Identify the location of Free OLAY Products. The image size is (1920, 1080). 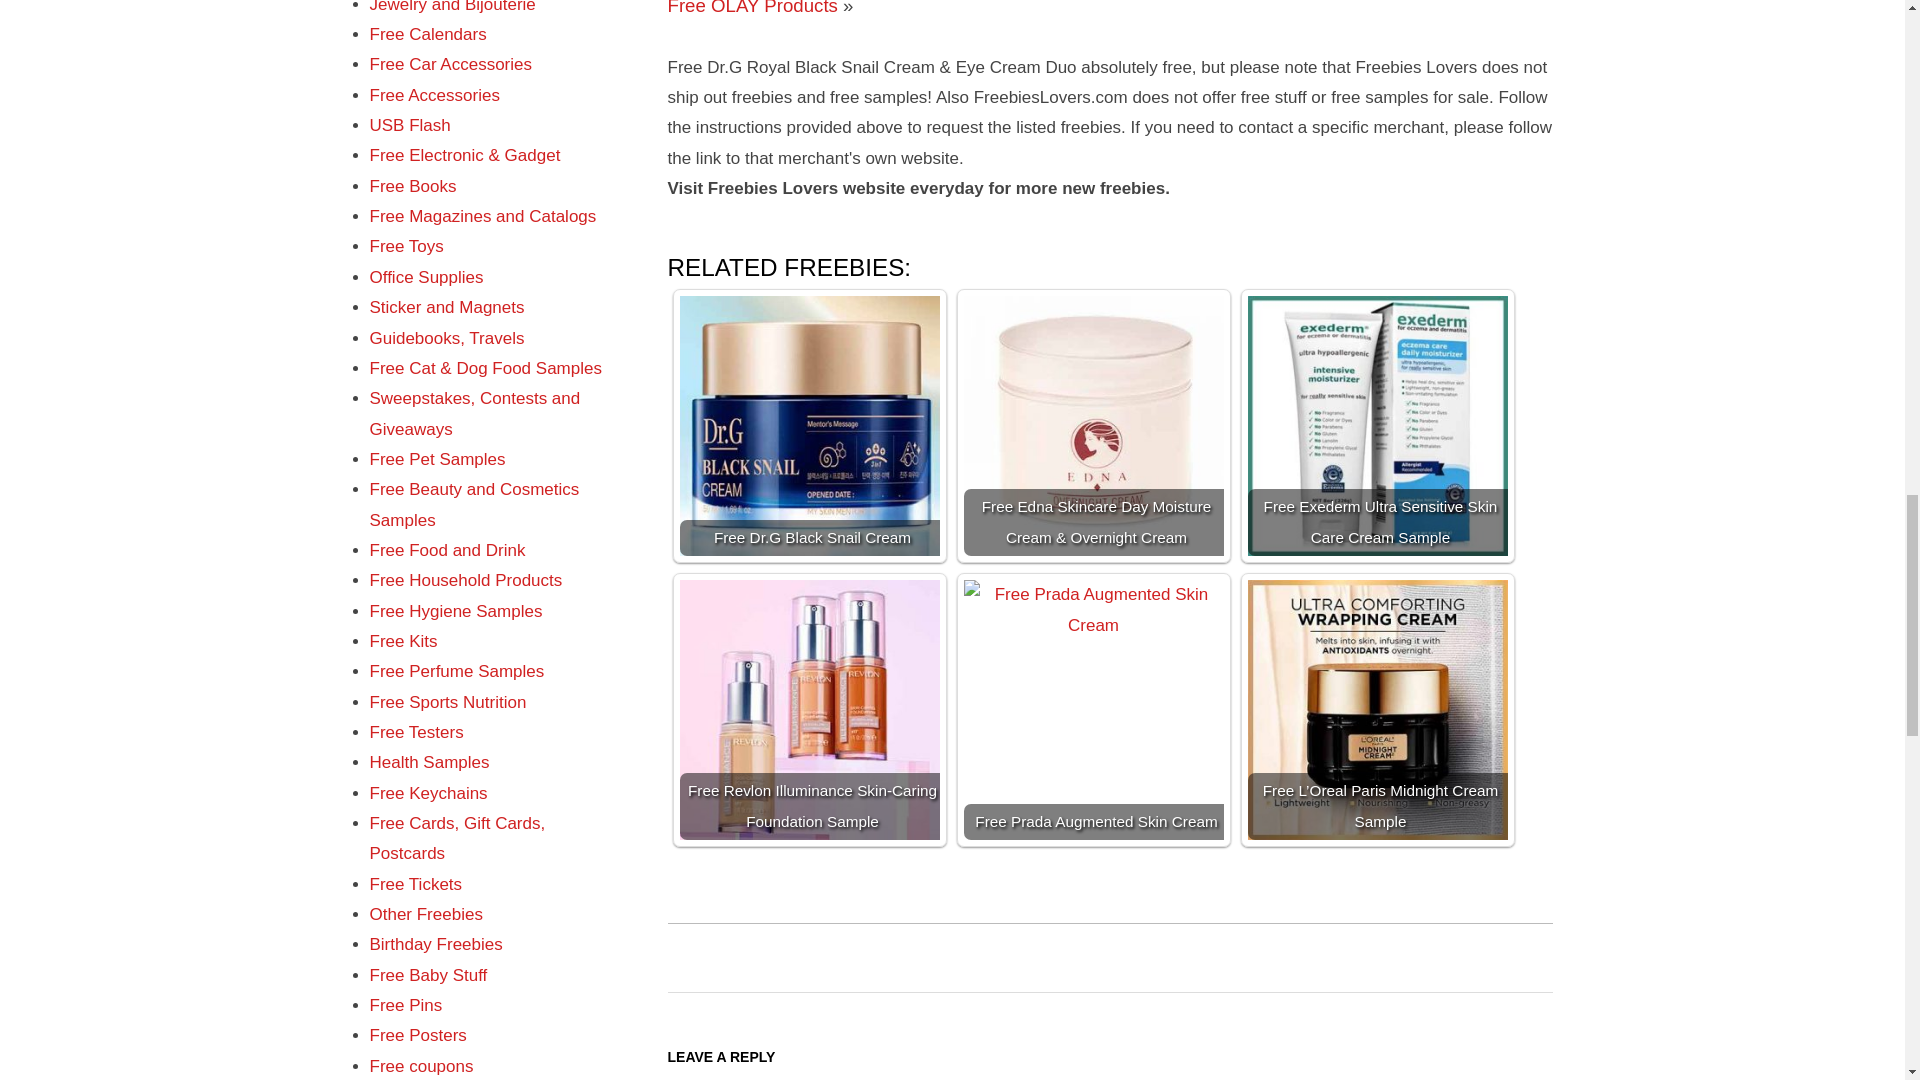
(752, 8).